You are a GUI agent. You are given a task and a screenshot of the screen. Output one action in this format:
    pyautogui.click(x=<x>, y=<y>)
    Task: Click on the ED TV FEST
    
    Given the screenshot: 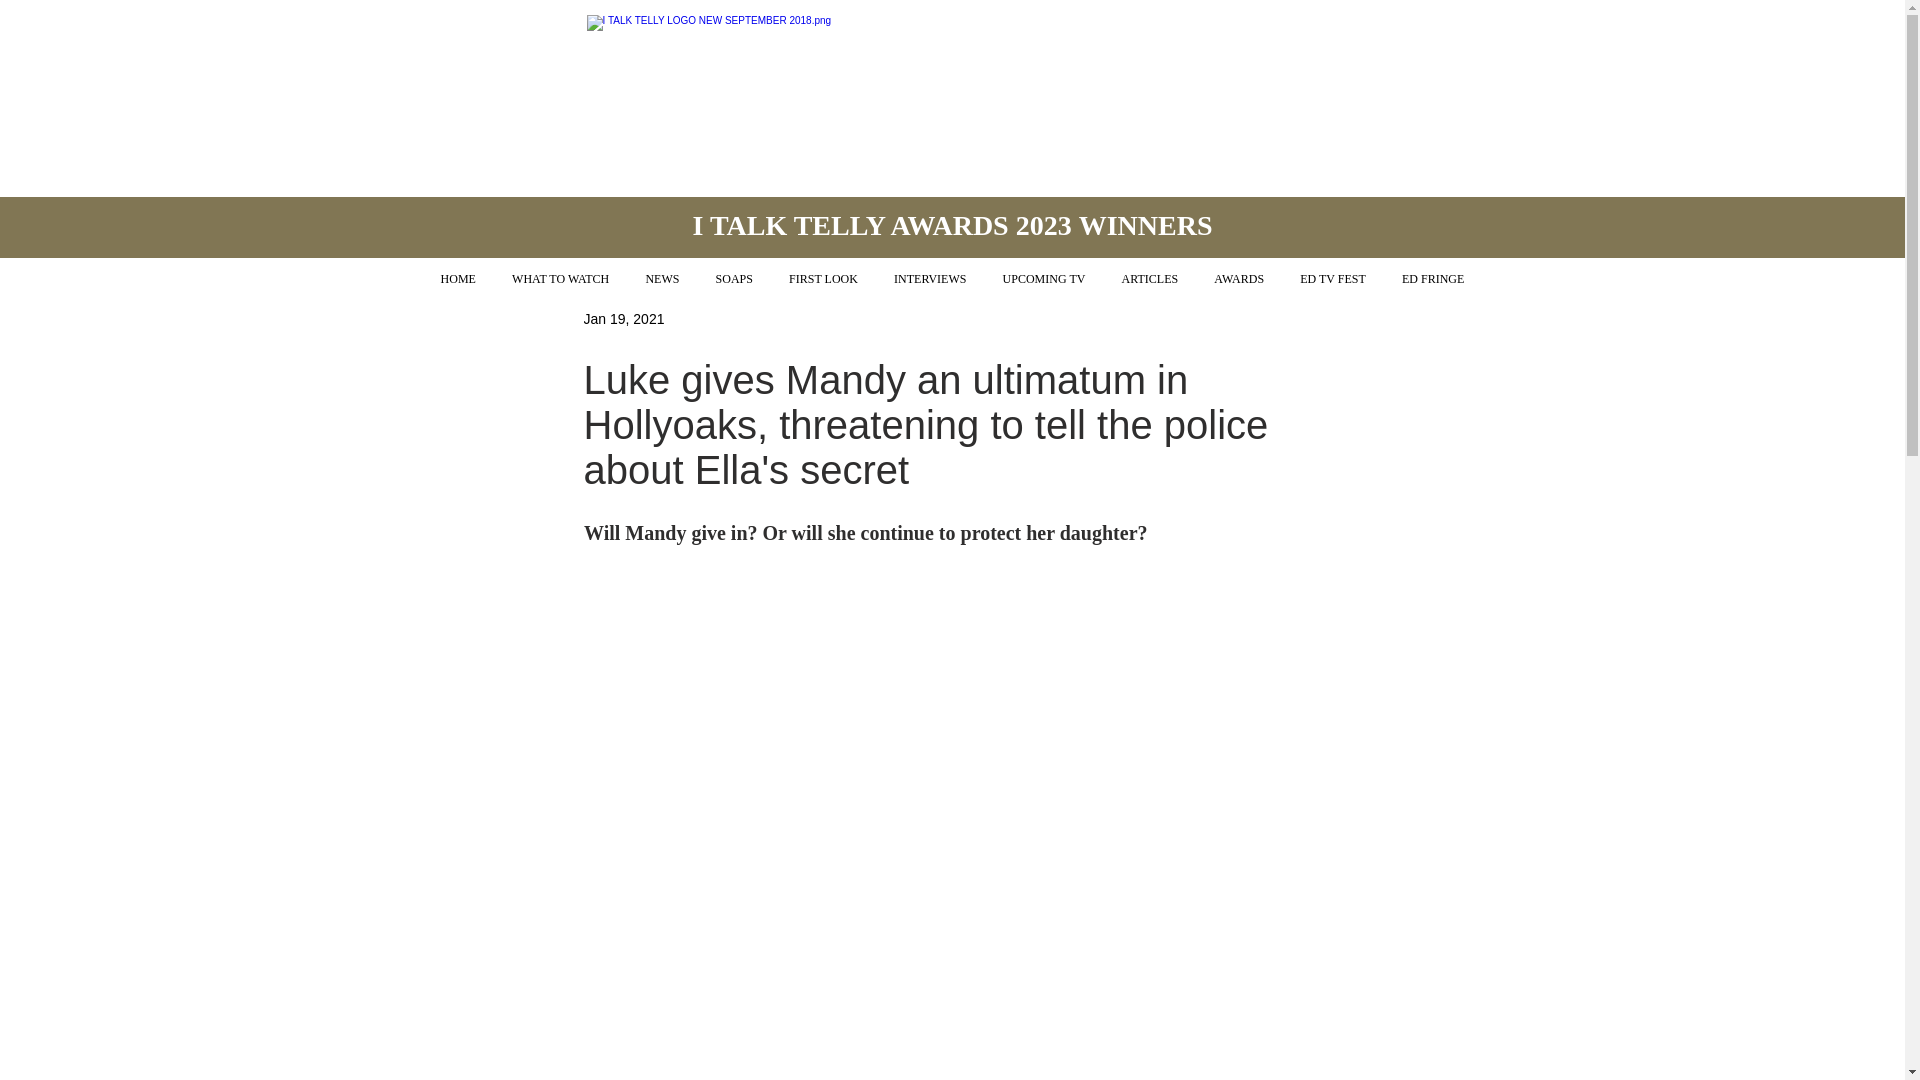 What is the action you would take?
    pyautogui.click(x=1333, y=280)
    